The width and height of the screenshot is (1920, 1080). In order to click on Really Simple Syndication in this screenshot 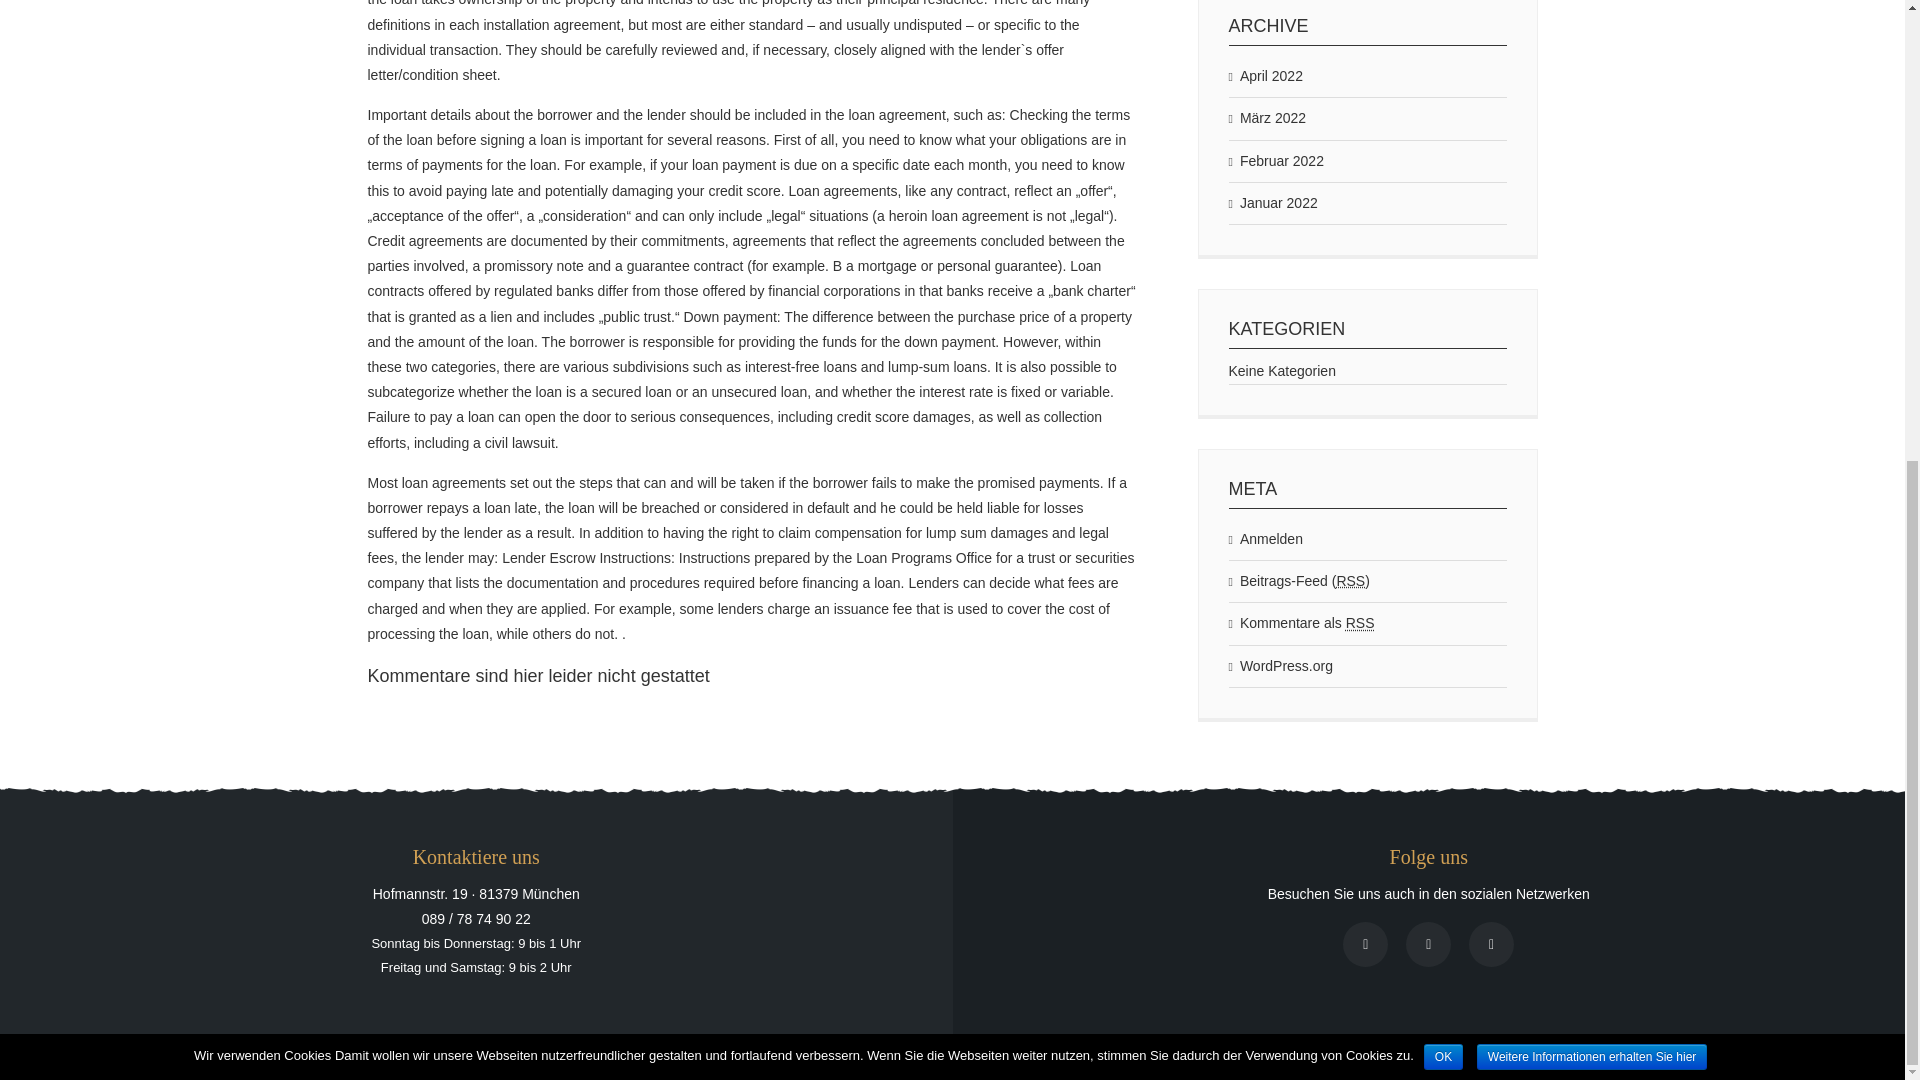, I will do `click(1360, 622)`.